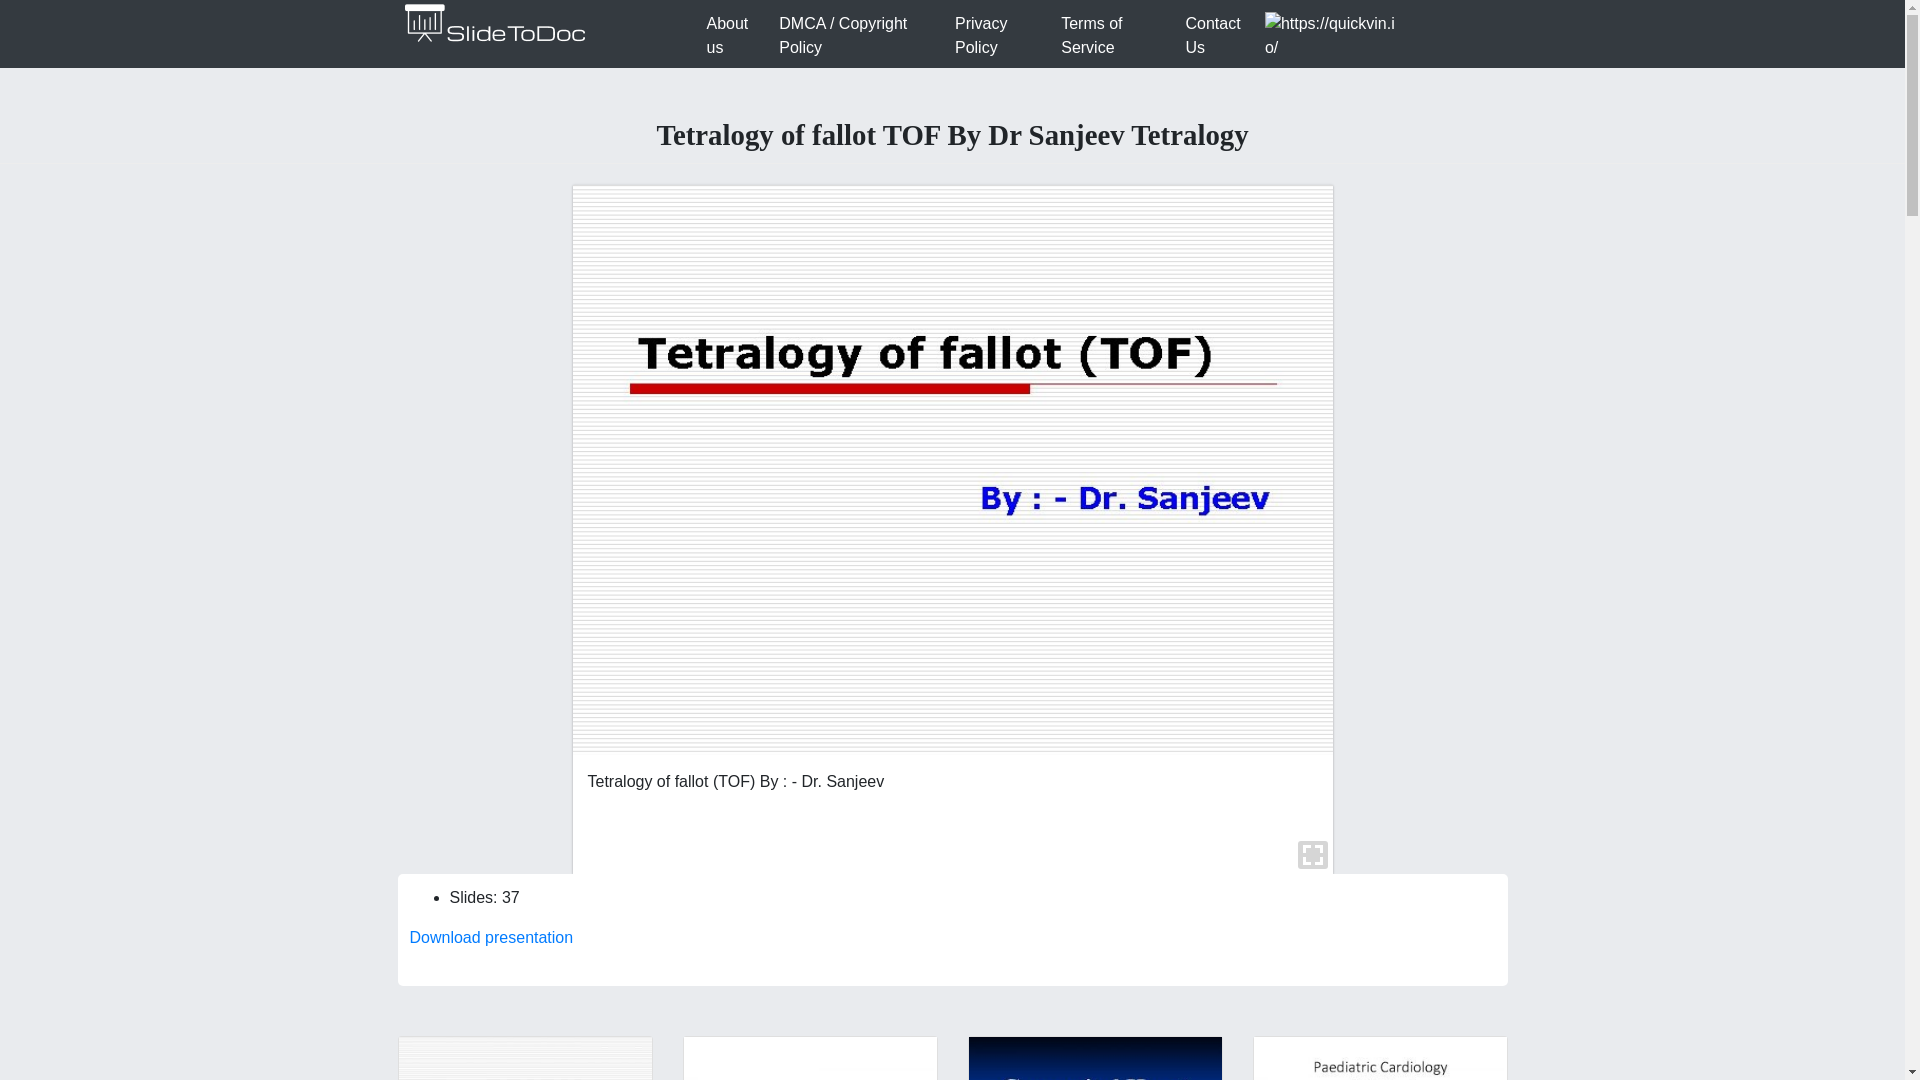 This screenshot has width=1920, height=1080. I want to click on Tet spell, so click(1094, 1058).